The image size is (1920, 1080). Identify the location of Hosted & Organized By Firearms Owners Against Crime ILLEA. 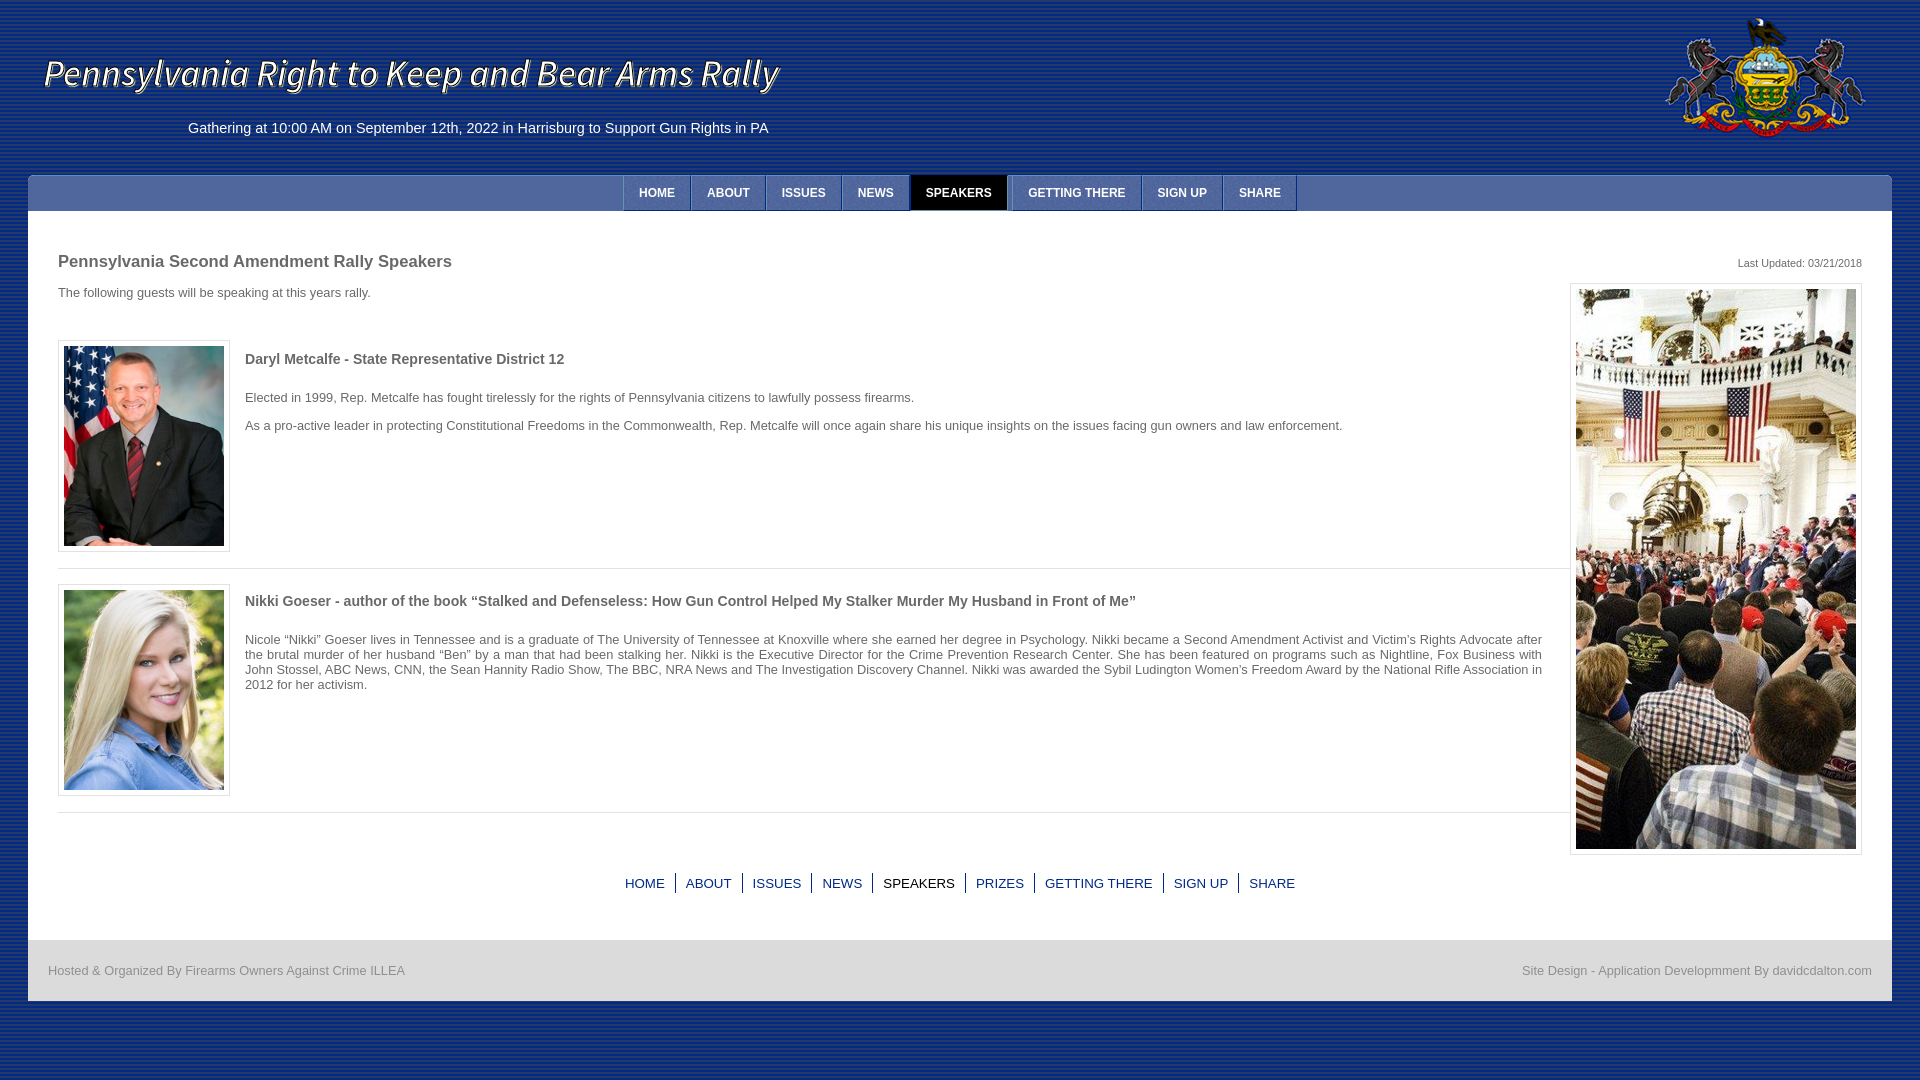
(226, 970).